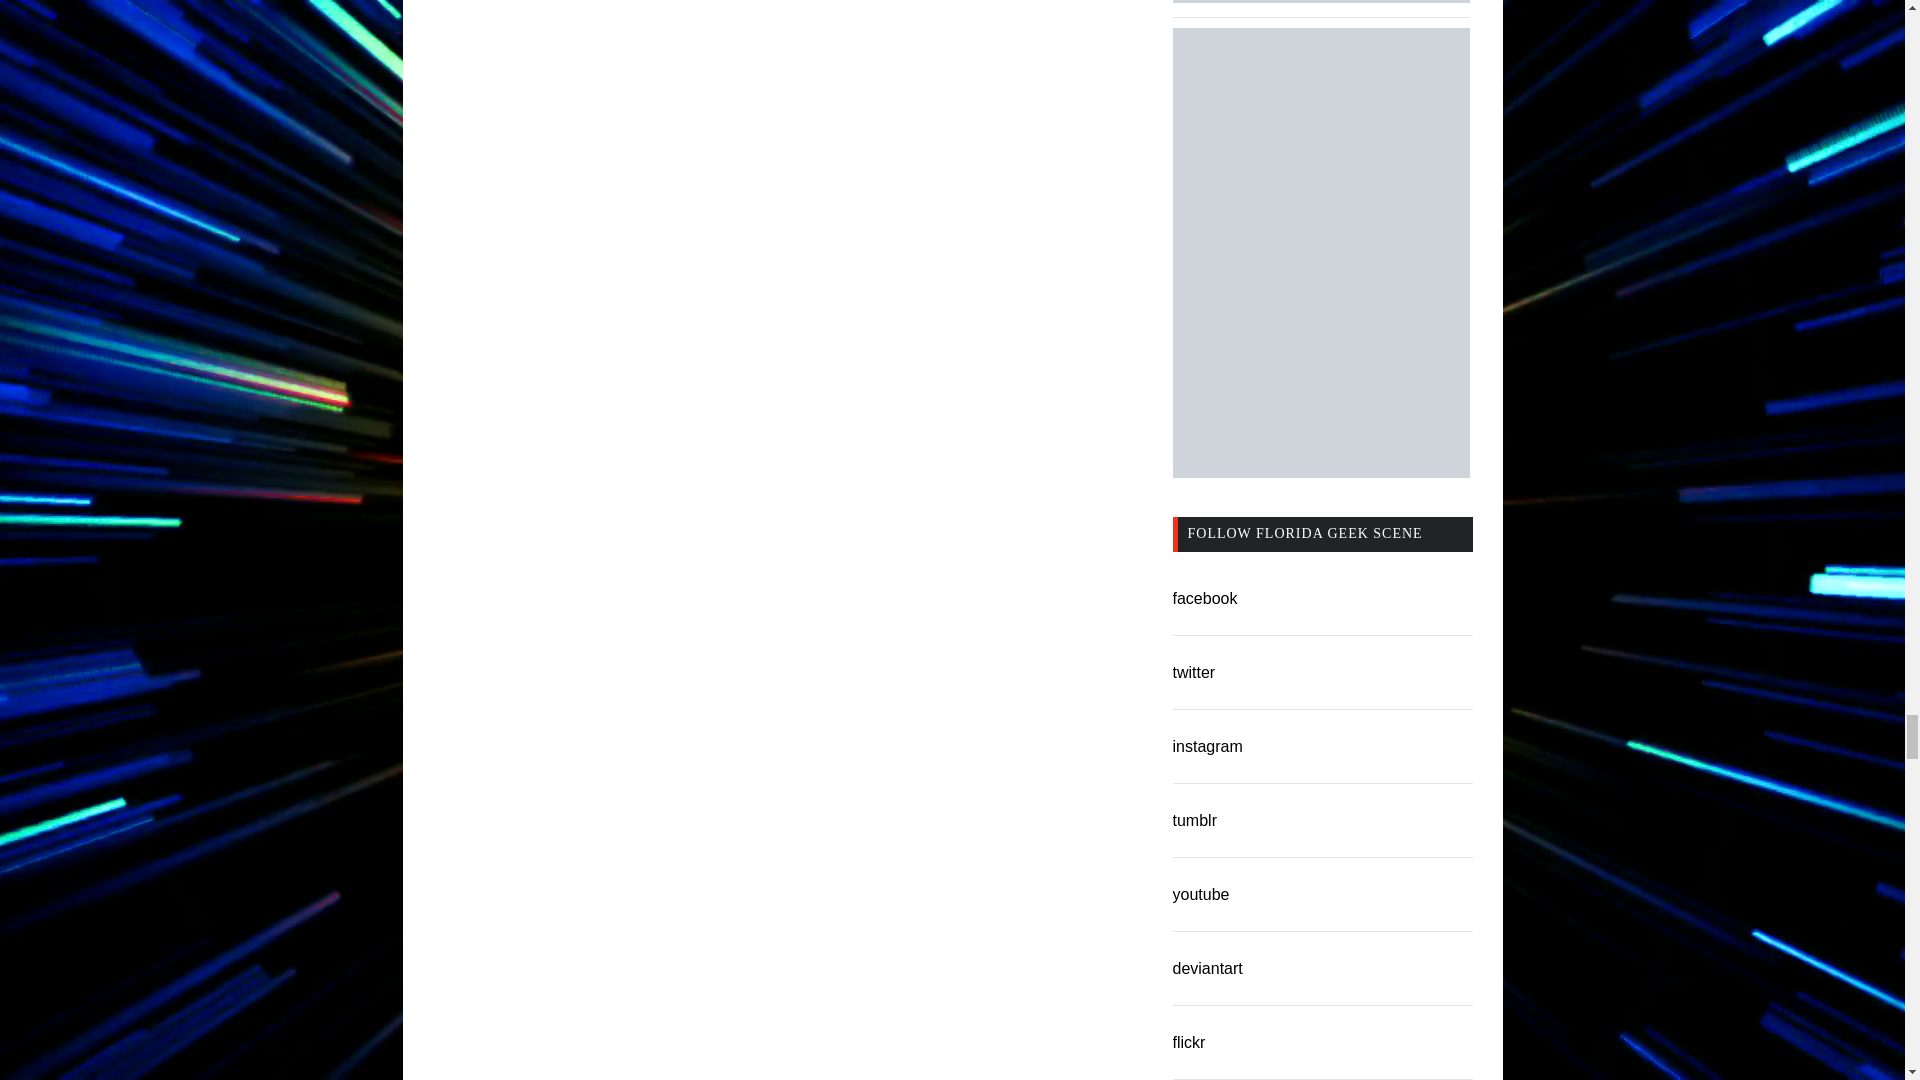 The height and width of the screenshot is (1080, 1920). What do you see at coordinates (1206, 746) in the screenshot?
I see `Instagram` at bounding box center [1206, 746].